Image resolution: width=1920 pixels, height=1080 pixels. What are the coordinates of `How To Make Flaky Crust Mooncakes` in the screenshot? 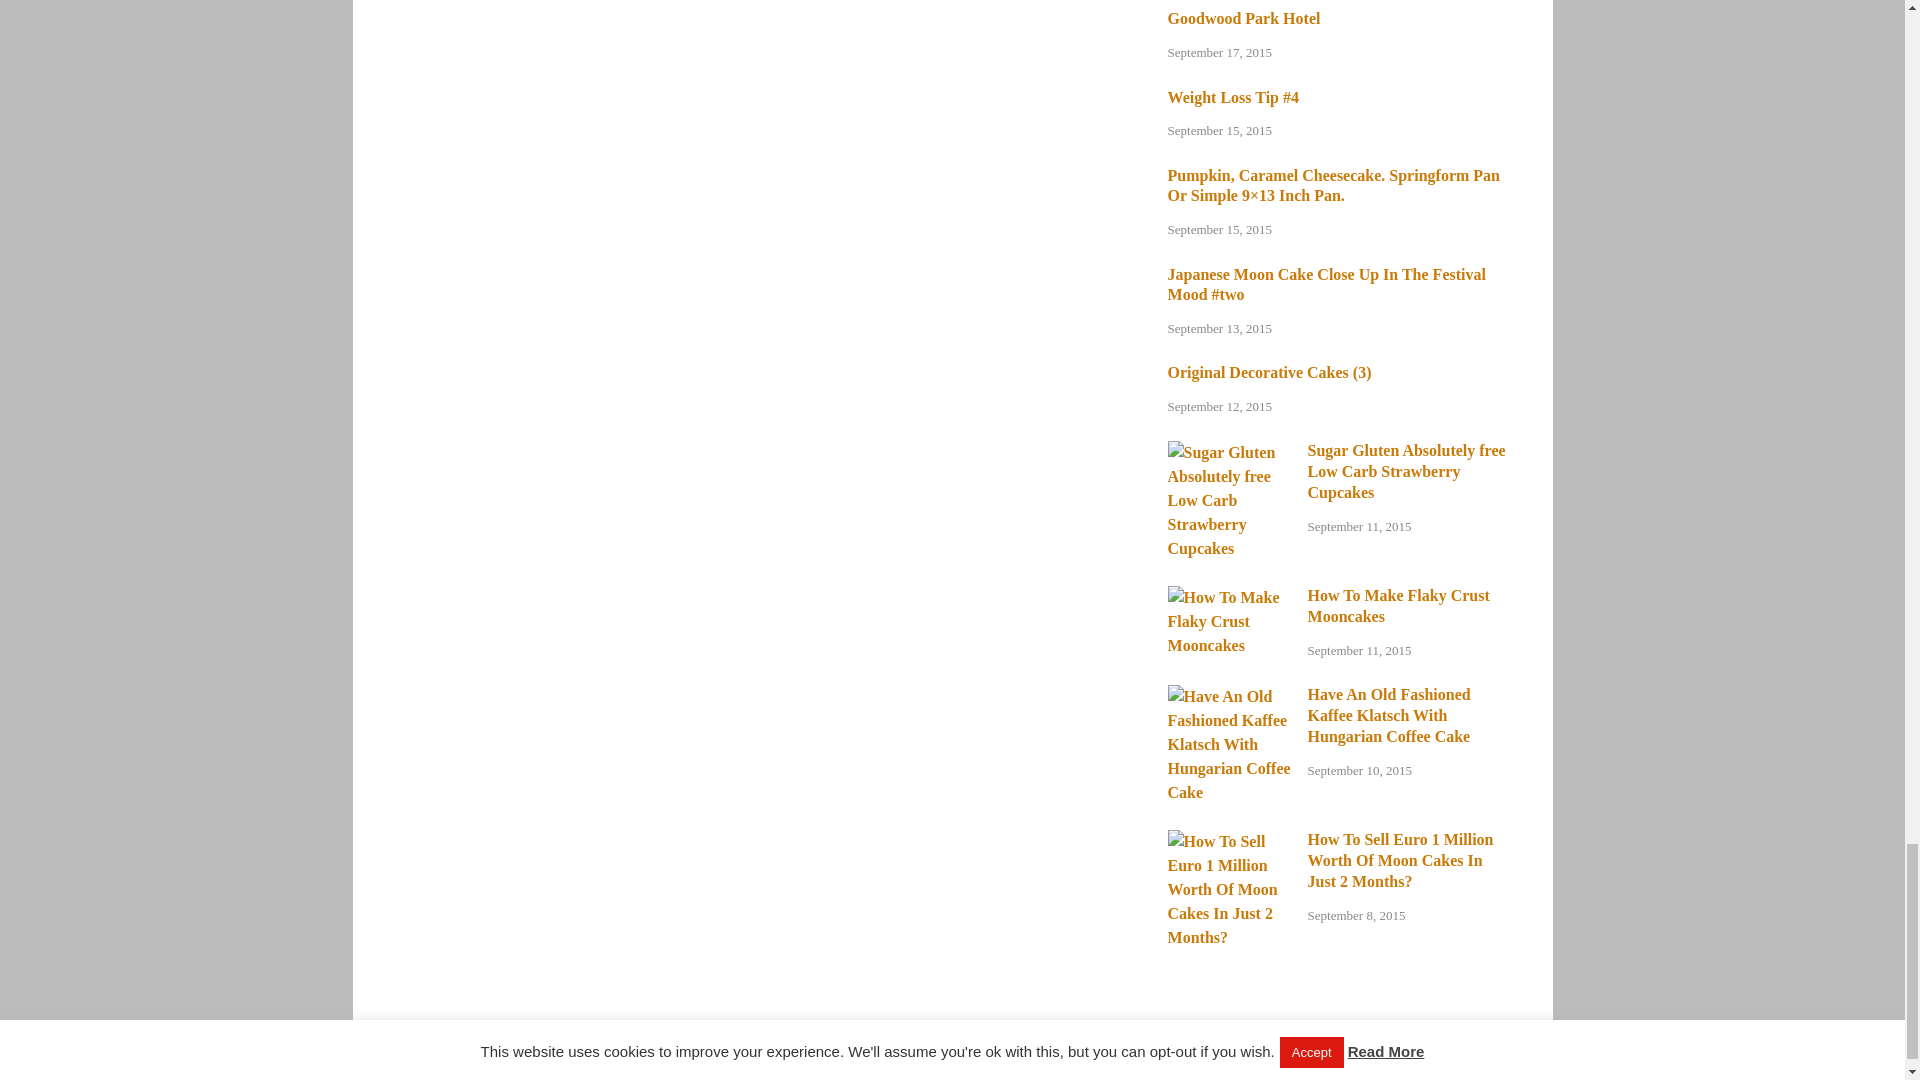 It's located at (1230, 596).